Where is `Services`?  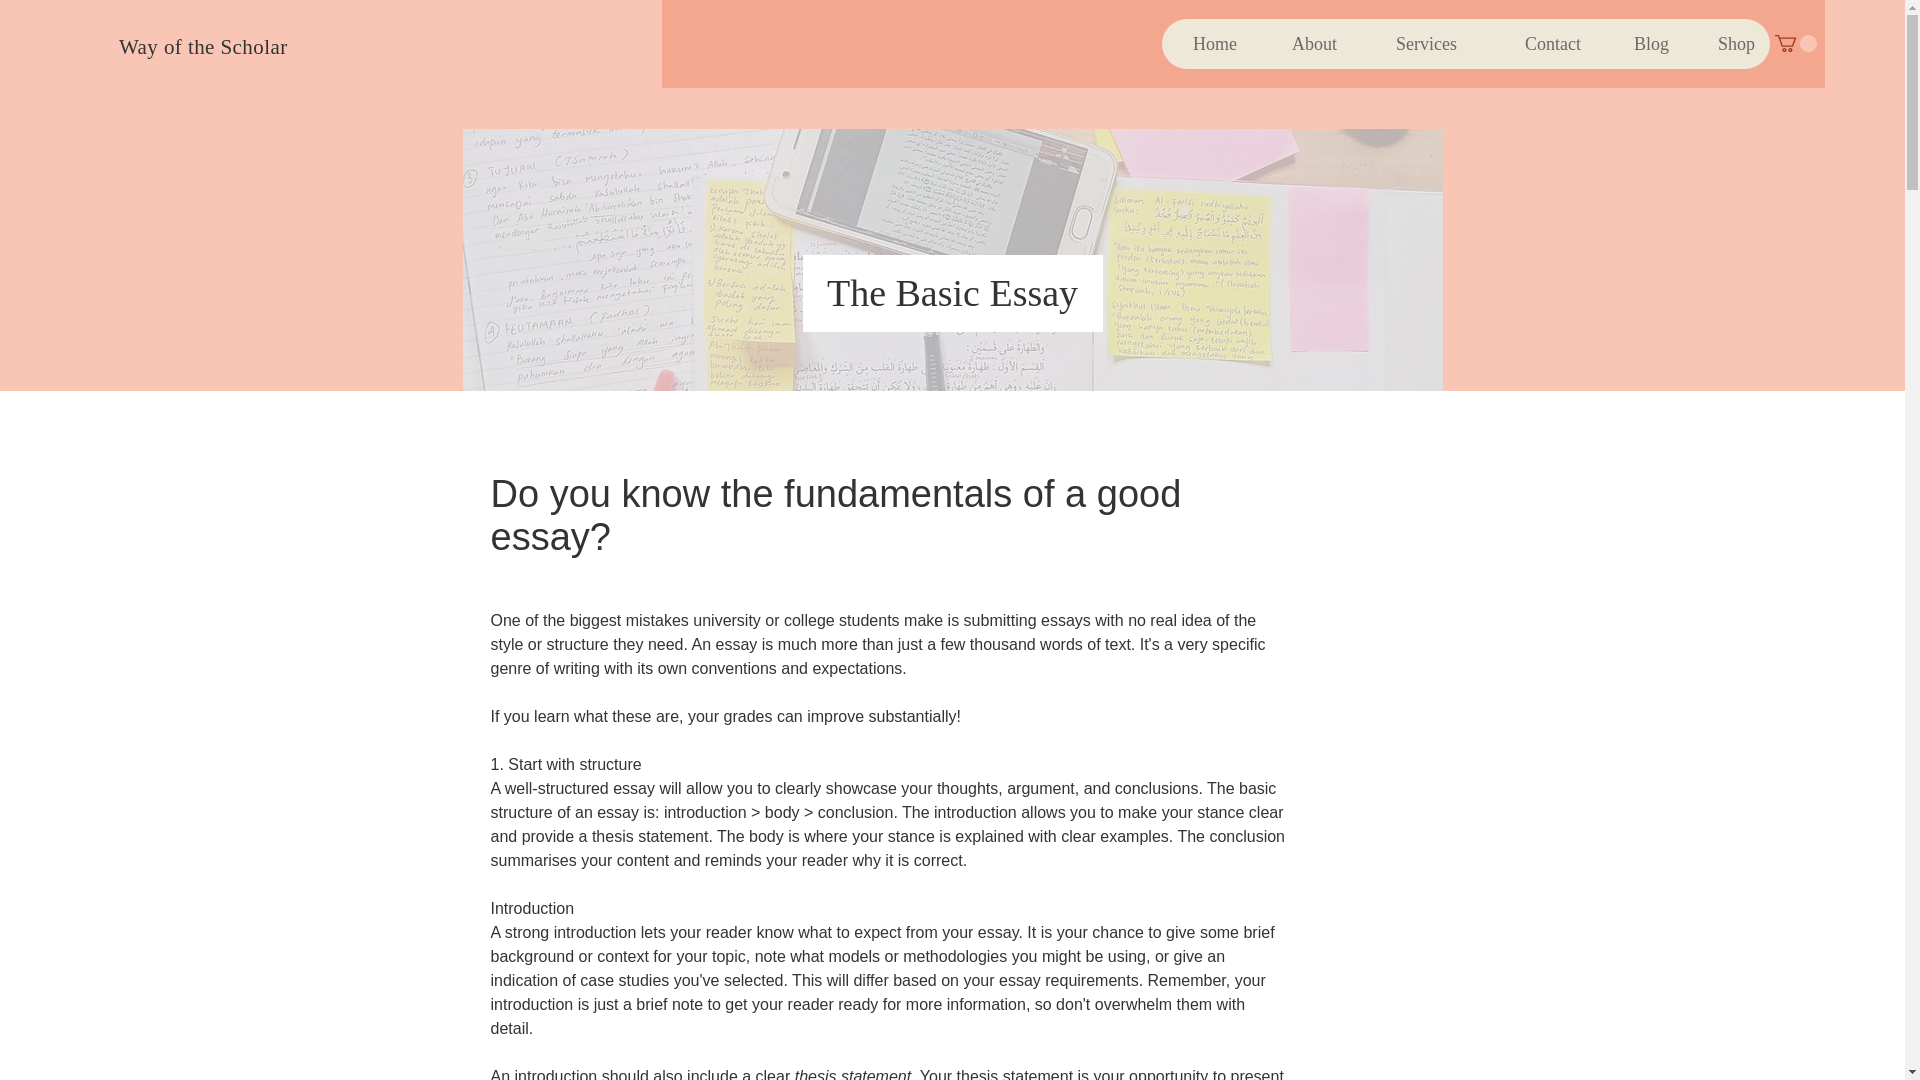
Services is located at coordinates (1412, 44).